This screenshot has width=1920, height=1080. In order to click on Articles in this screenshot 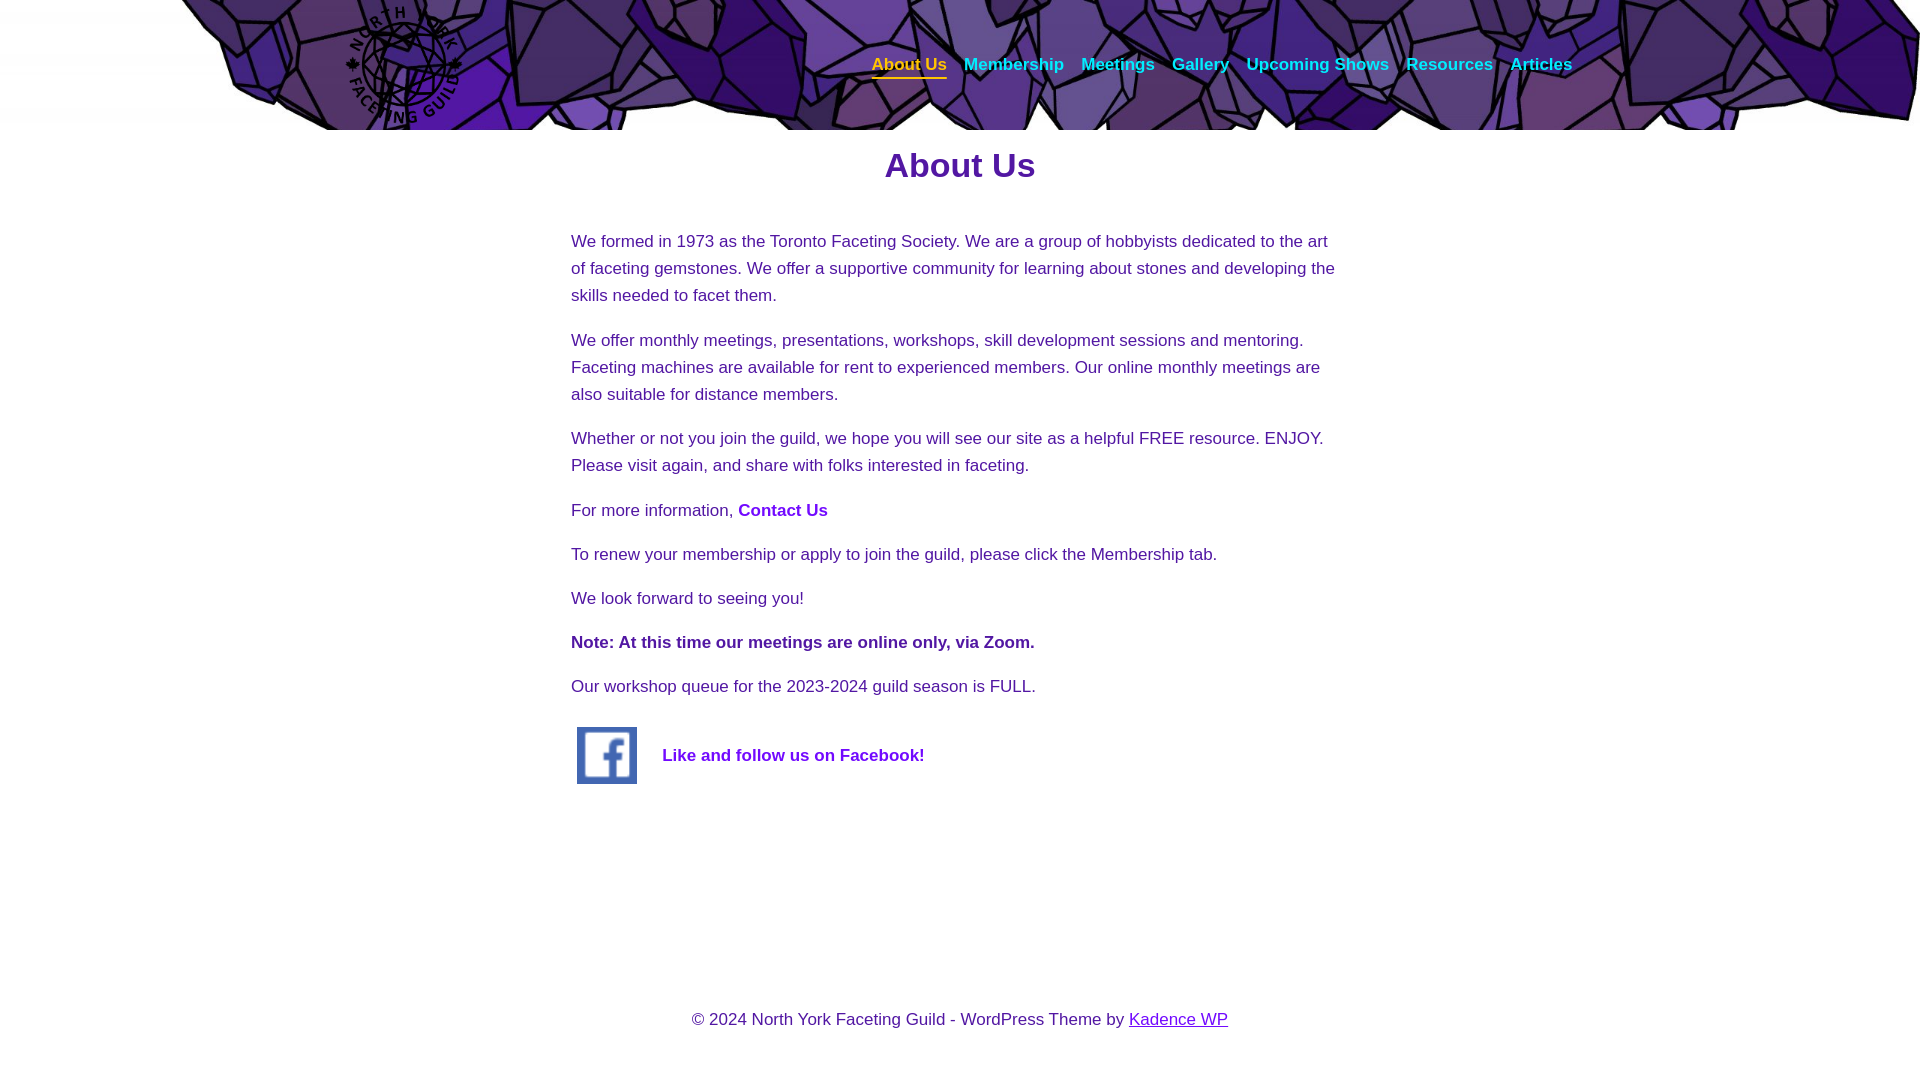, I will do `click(1540, 64)`.